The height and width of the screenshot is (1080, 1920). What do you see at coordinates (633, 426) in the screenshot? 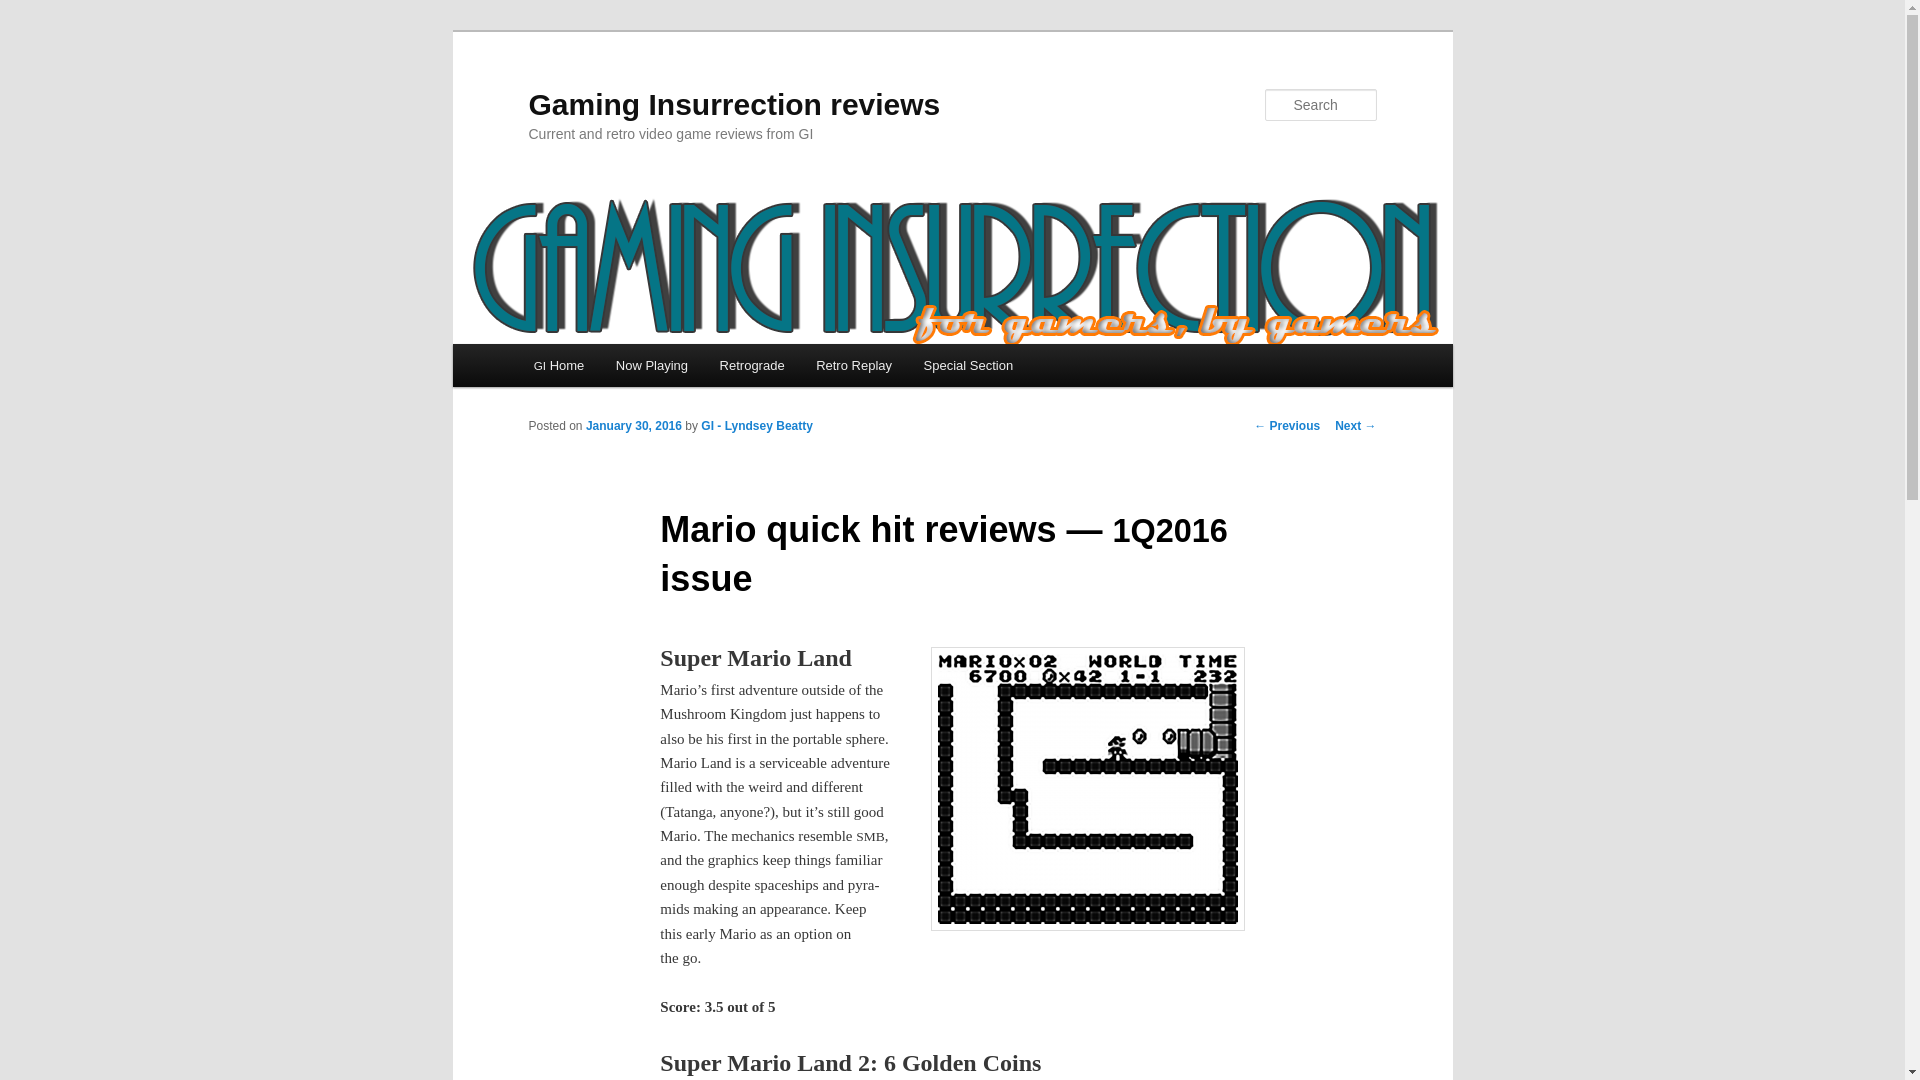
I see `January 30, 2016` at bounding box center [633, 426].